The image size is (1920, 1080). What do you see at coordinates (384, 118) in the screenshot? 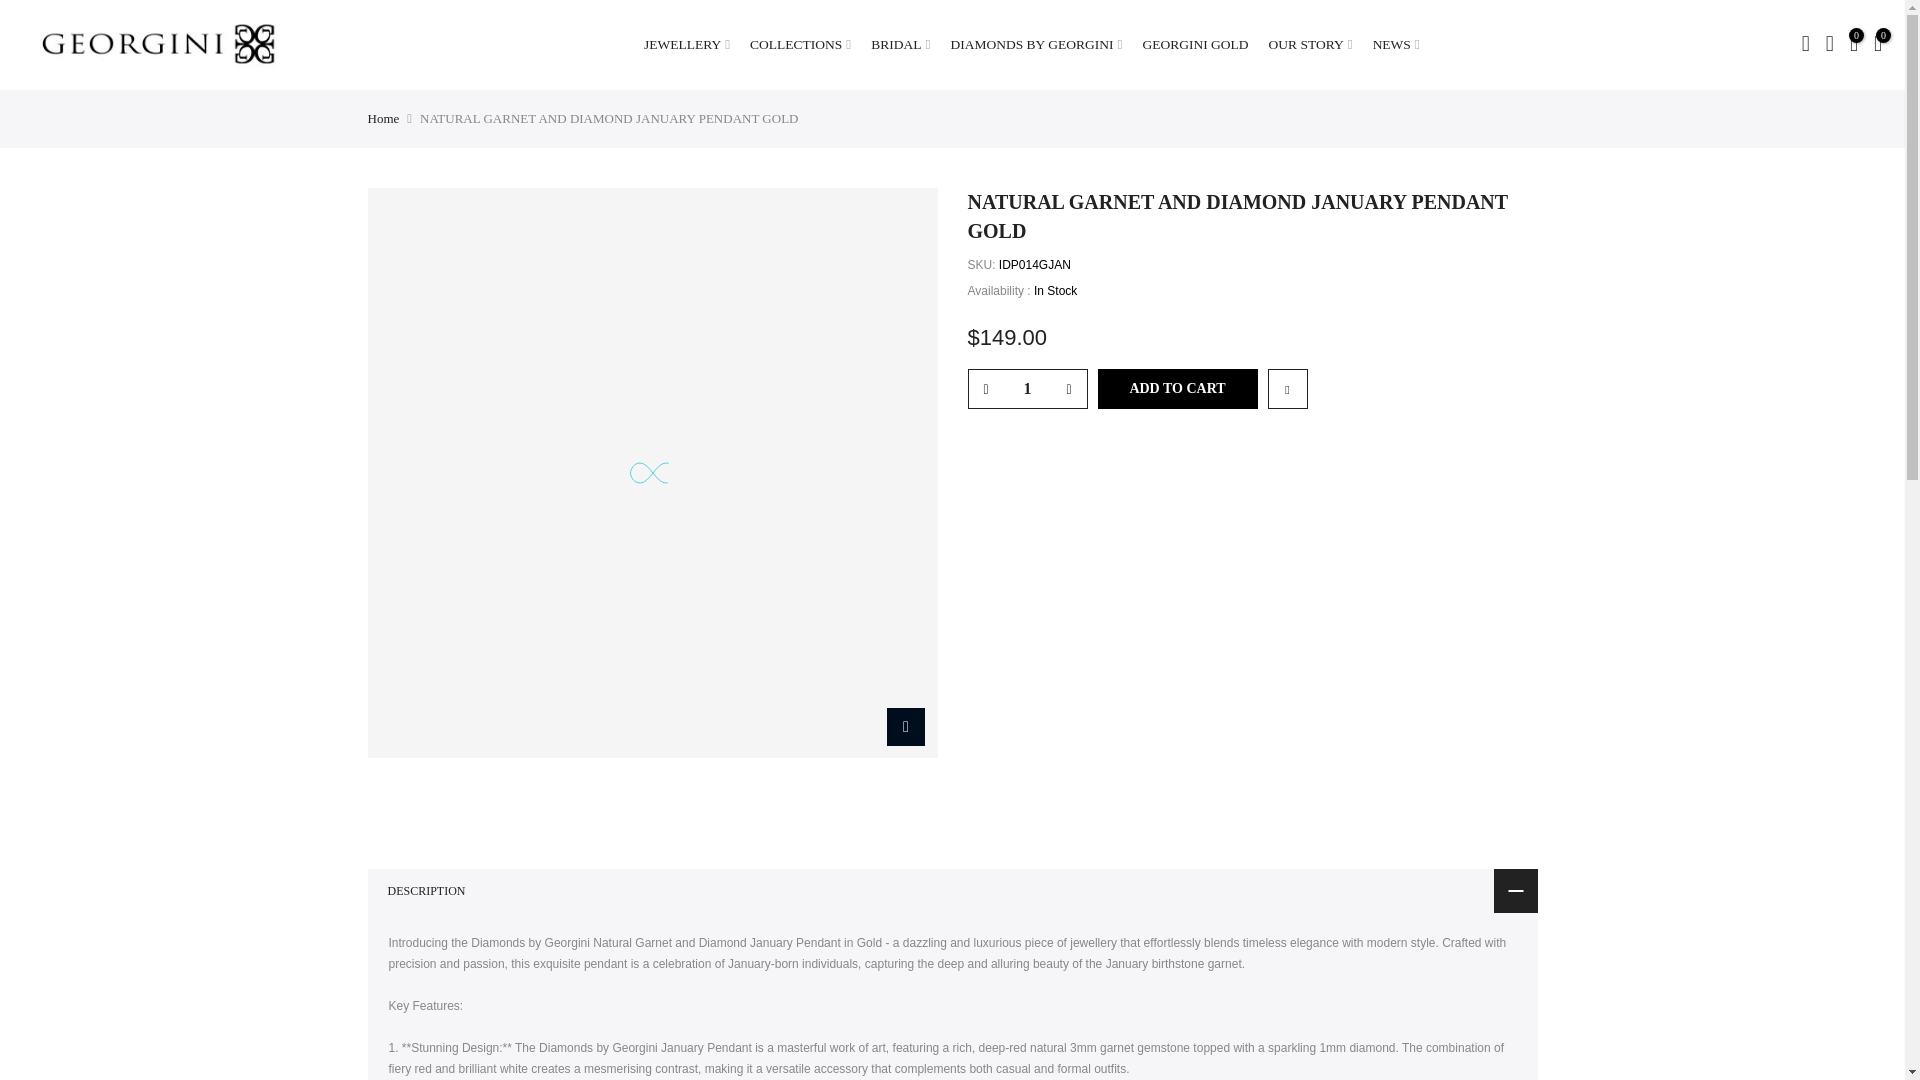
I see `Home` at bounding box center [384, 118].